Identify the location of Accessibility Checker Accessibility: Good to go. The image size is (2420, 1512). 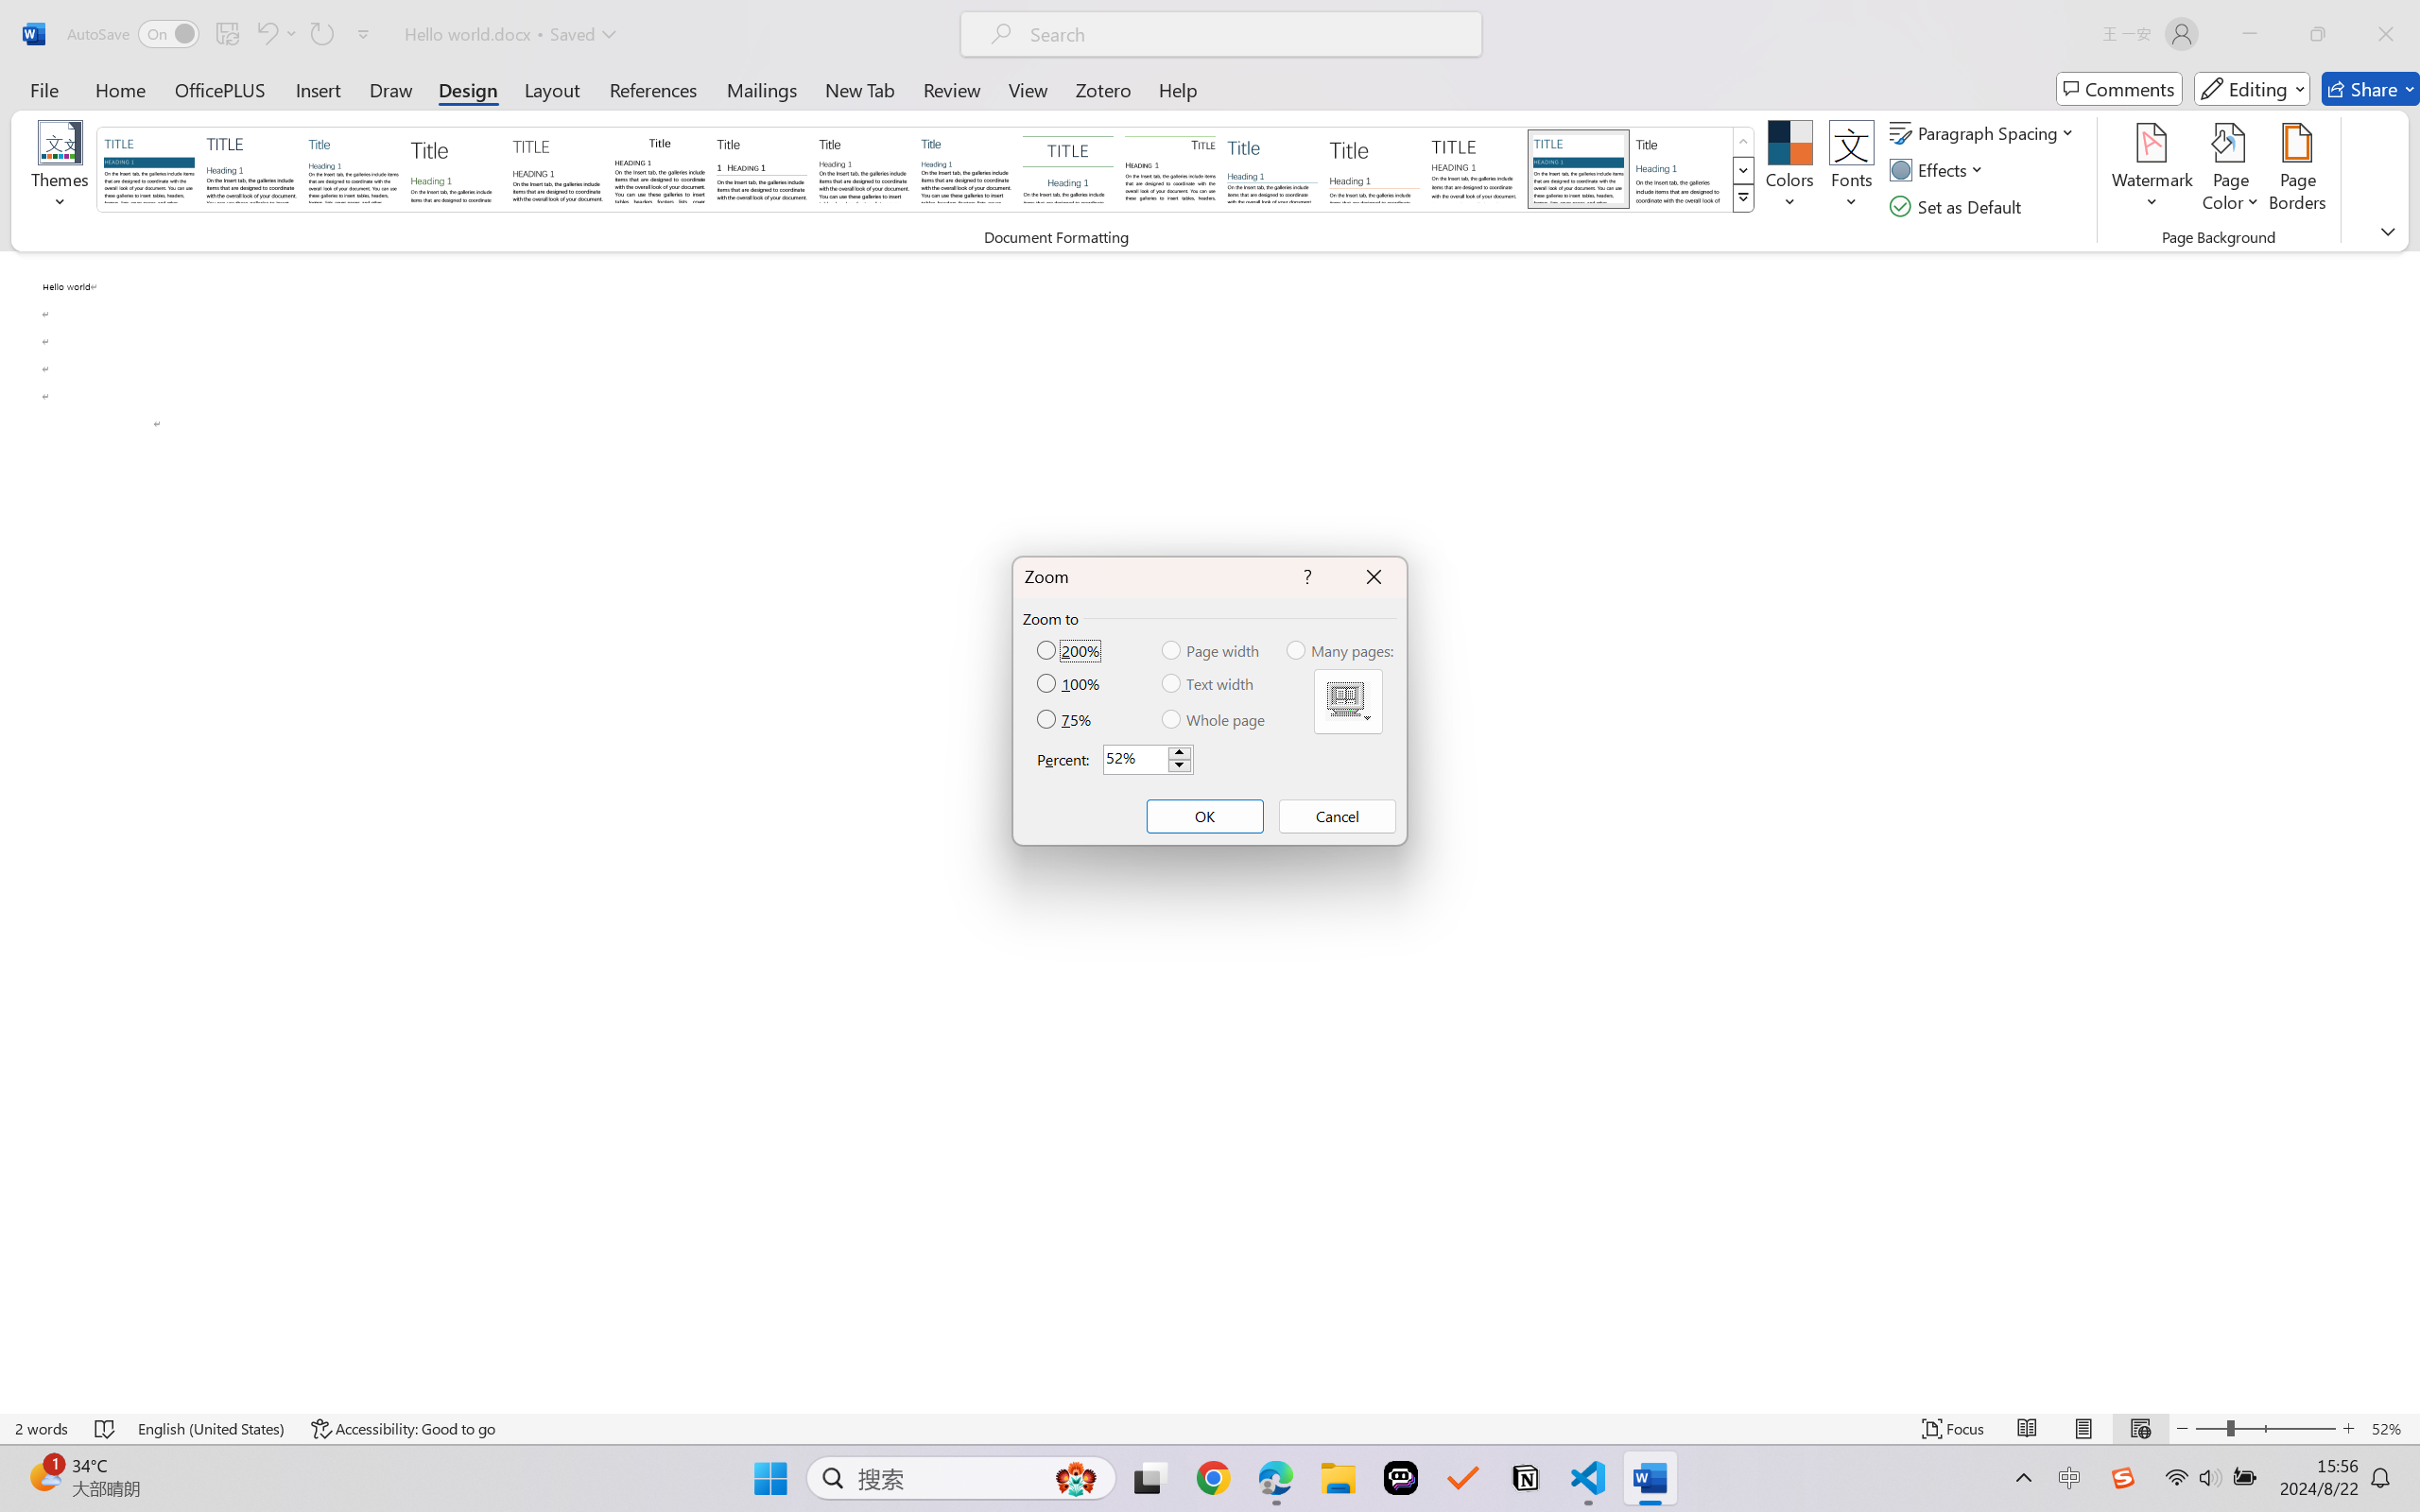
(403, 1429).